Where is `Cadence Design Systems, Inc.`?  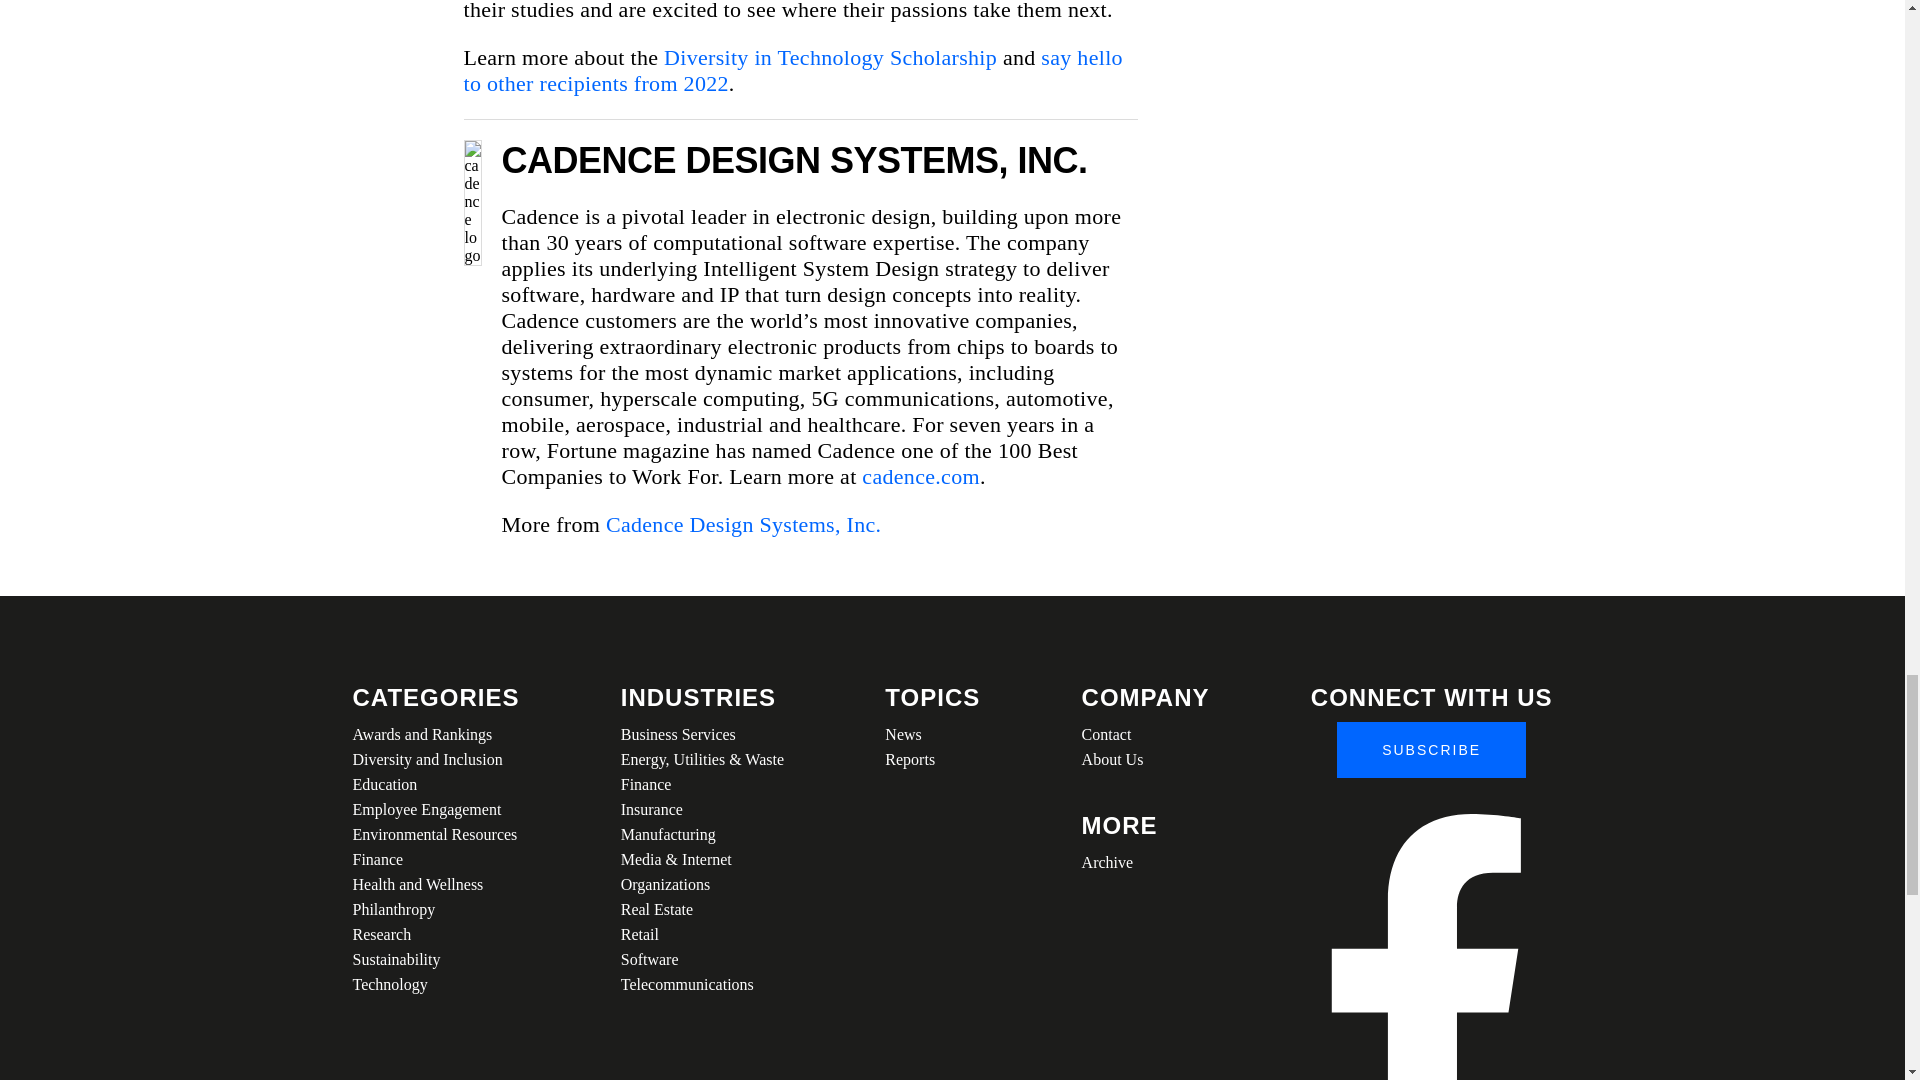
Cadence Design Systems, Inc. is located at coordinates (744, 524).